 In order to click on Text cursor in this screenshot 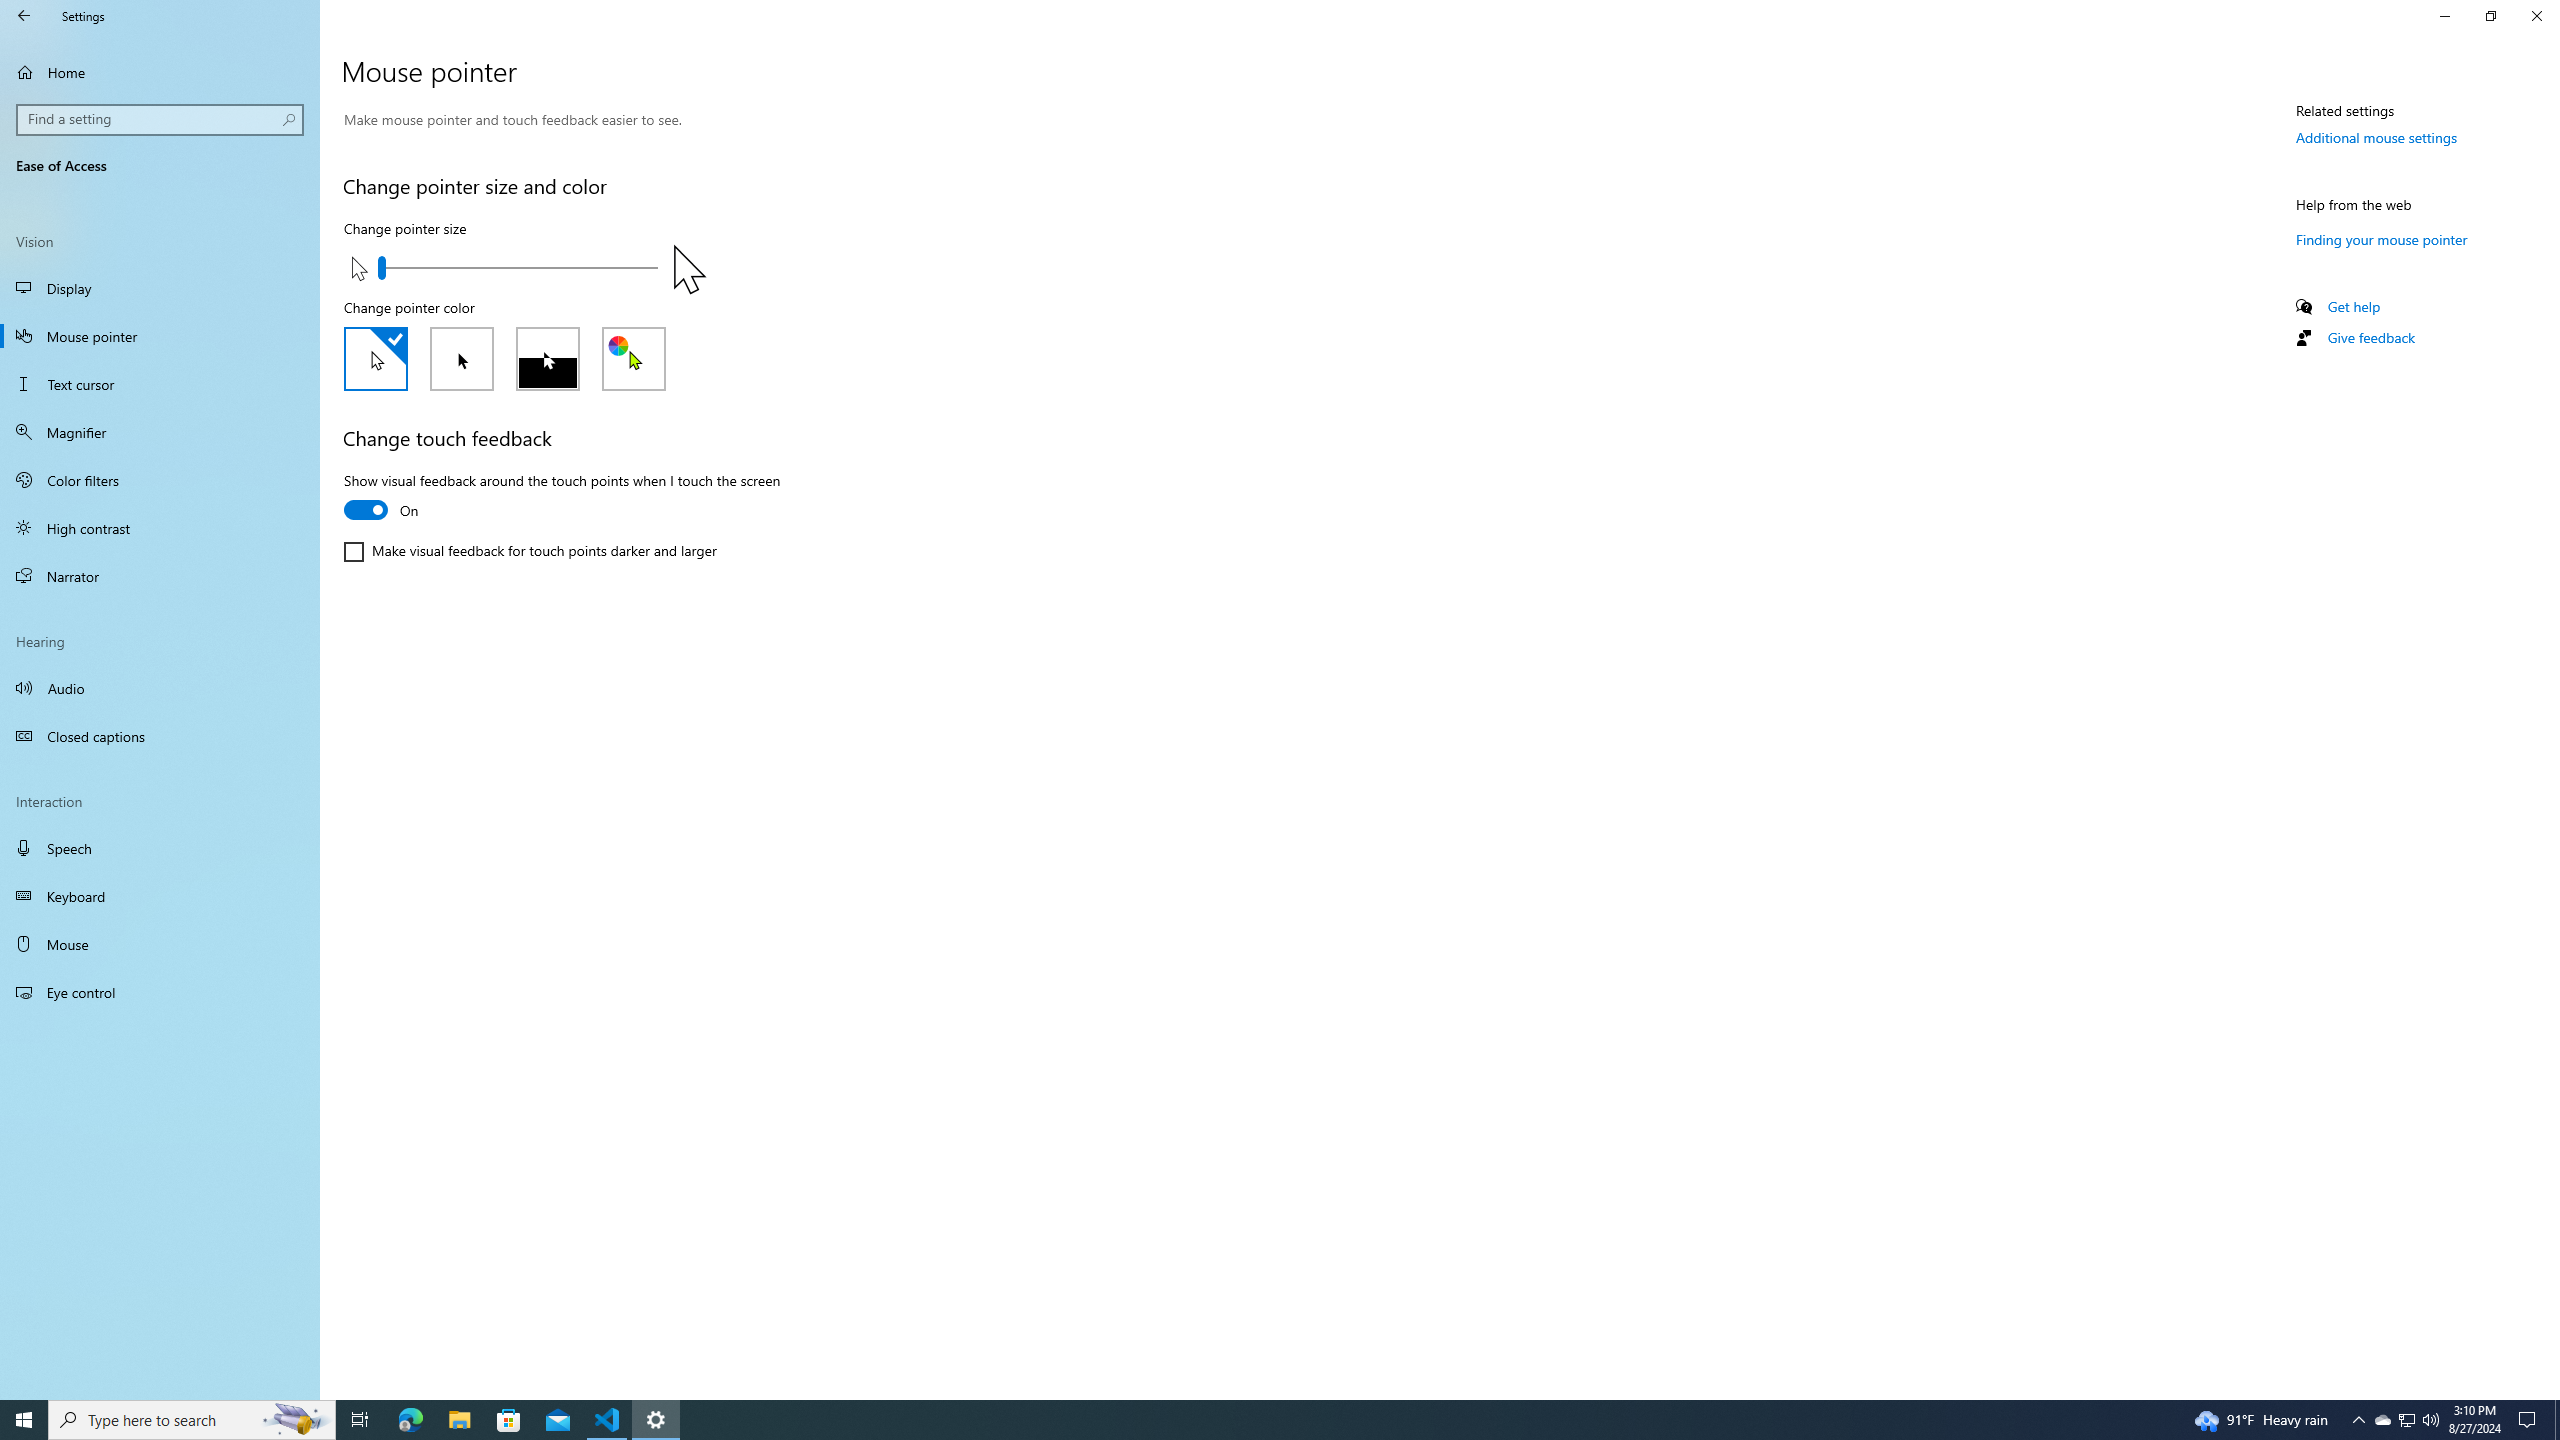, I will do `click(160, 384)`.